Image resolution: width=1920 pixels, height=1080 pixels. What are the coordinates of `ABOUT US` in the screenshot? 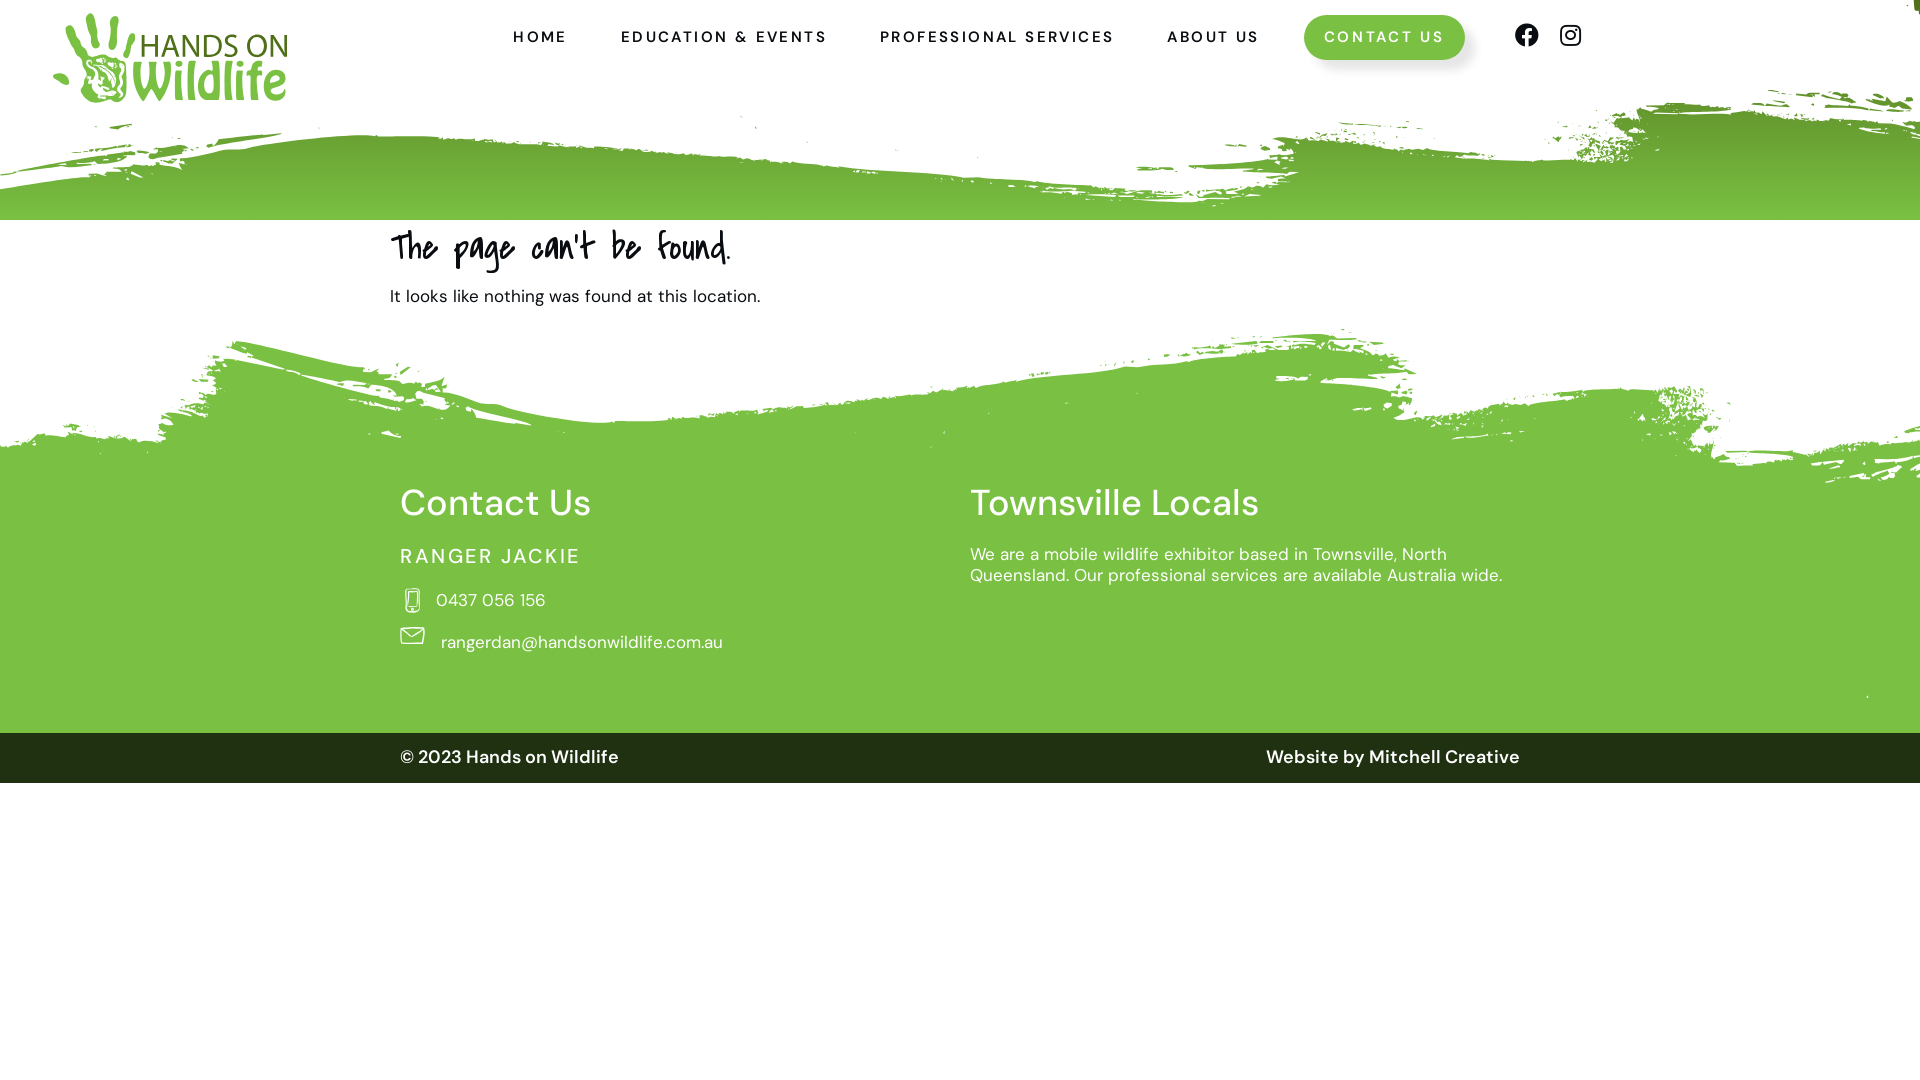 It's located at (1213, 36).